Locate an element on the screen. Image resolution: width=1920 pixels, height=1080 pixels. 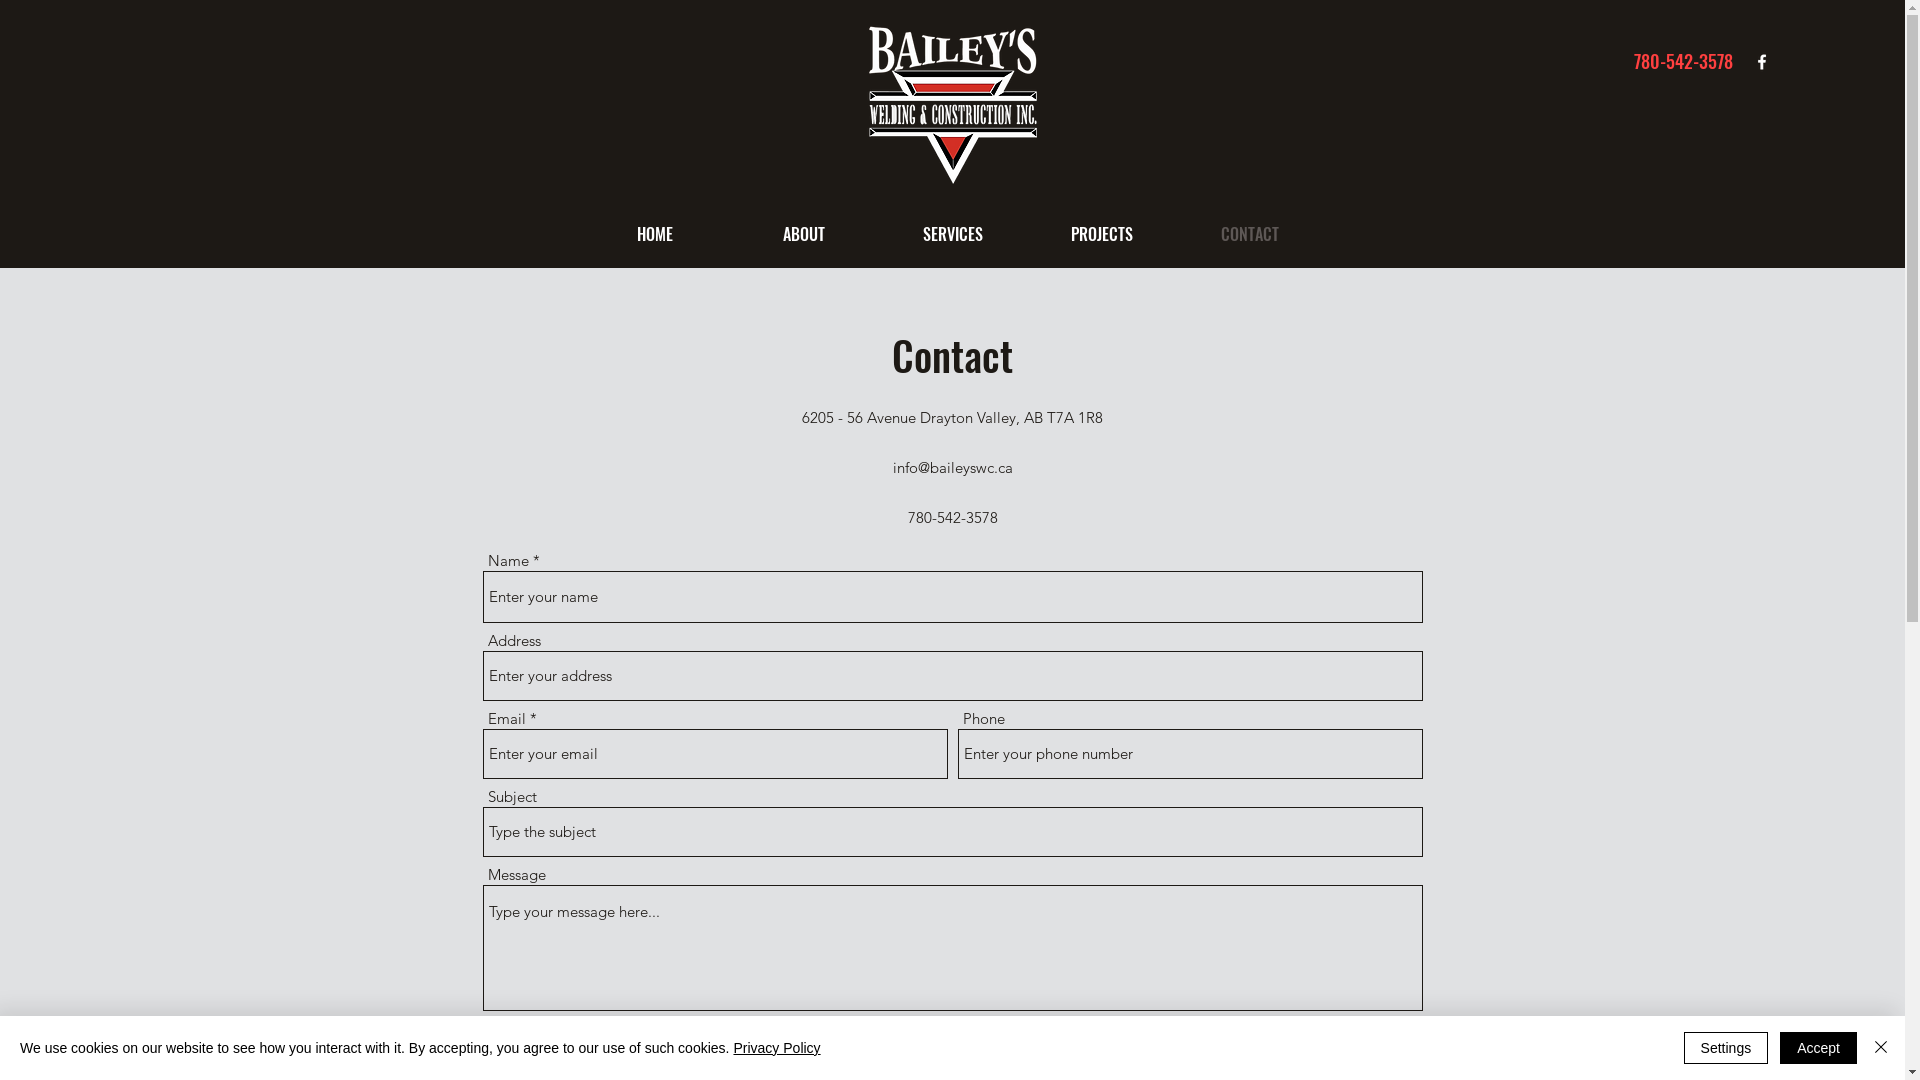
info@baileyswc.ca is located at coordinates (952, 468).